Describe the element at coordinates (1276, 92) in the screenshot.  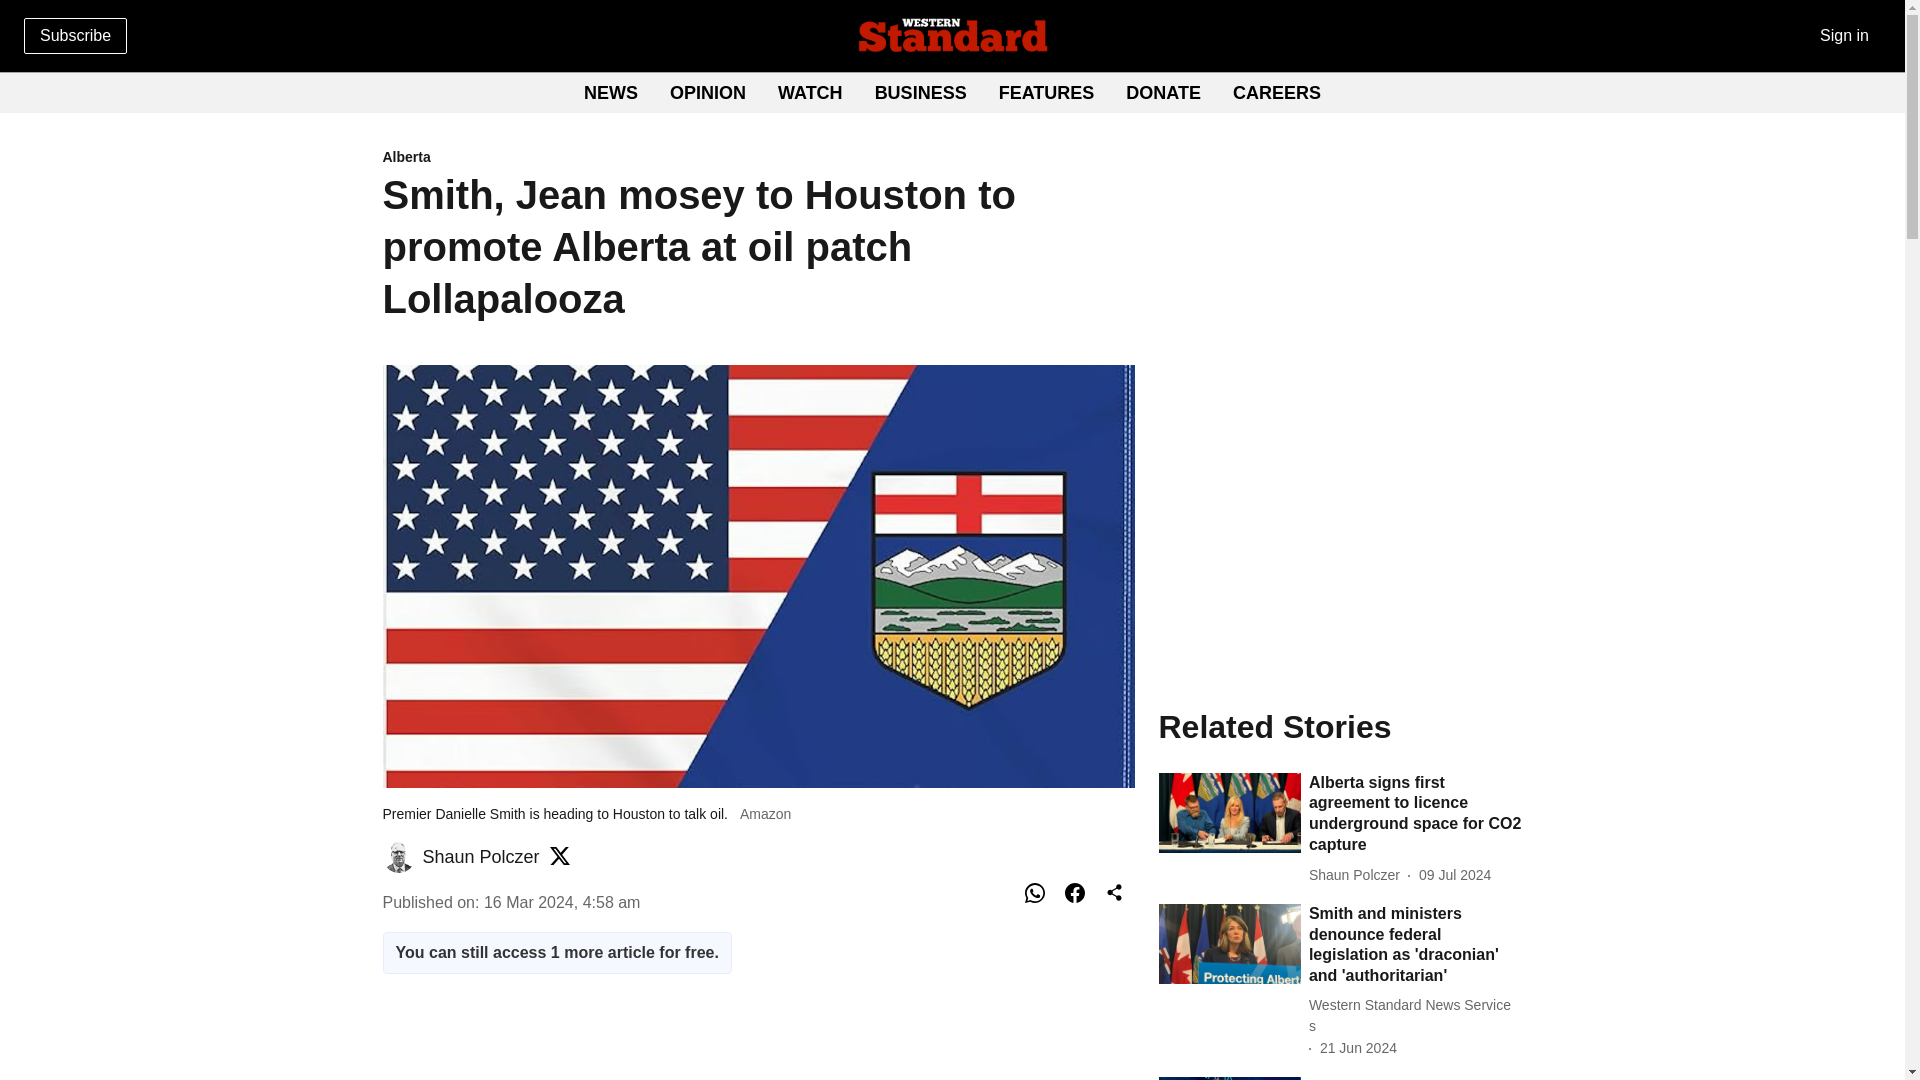
I see `3rd party ad content` at that location.